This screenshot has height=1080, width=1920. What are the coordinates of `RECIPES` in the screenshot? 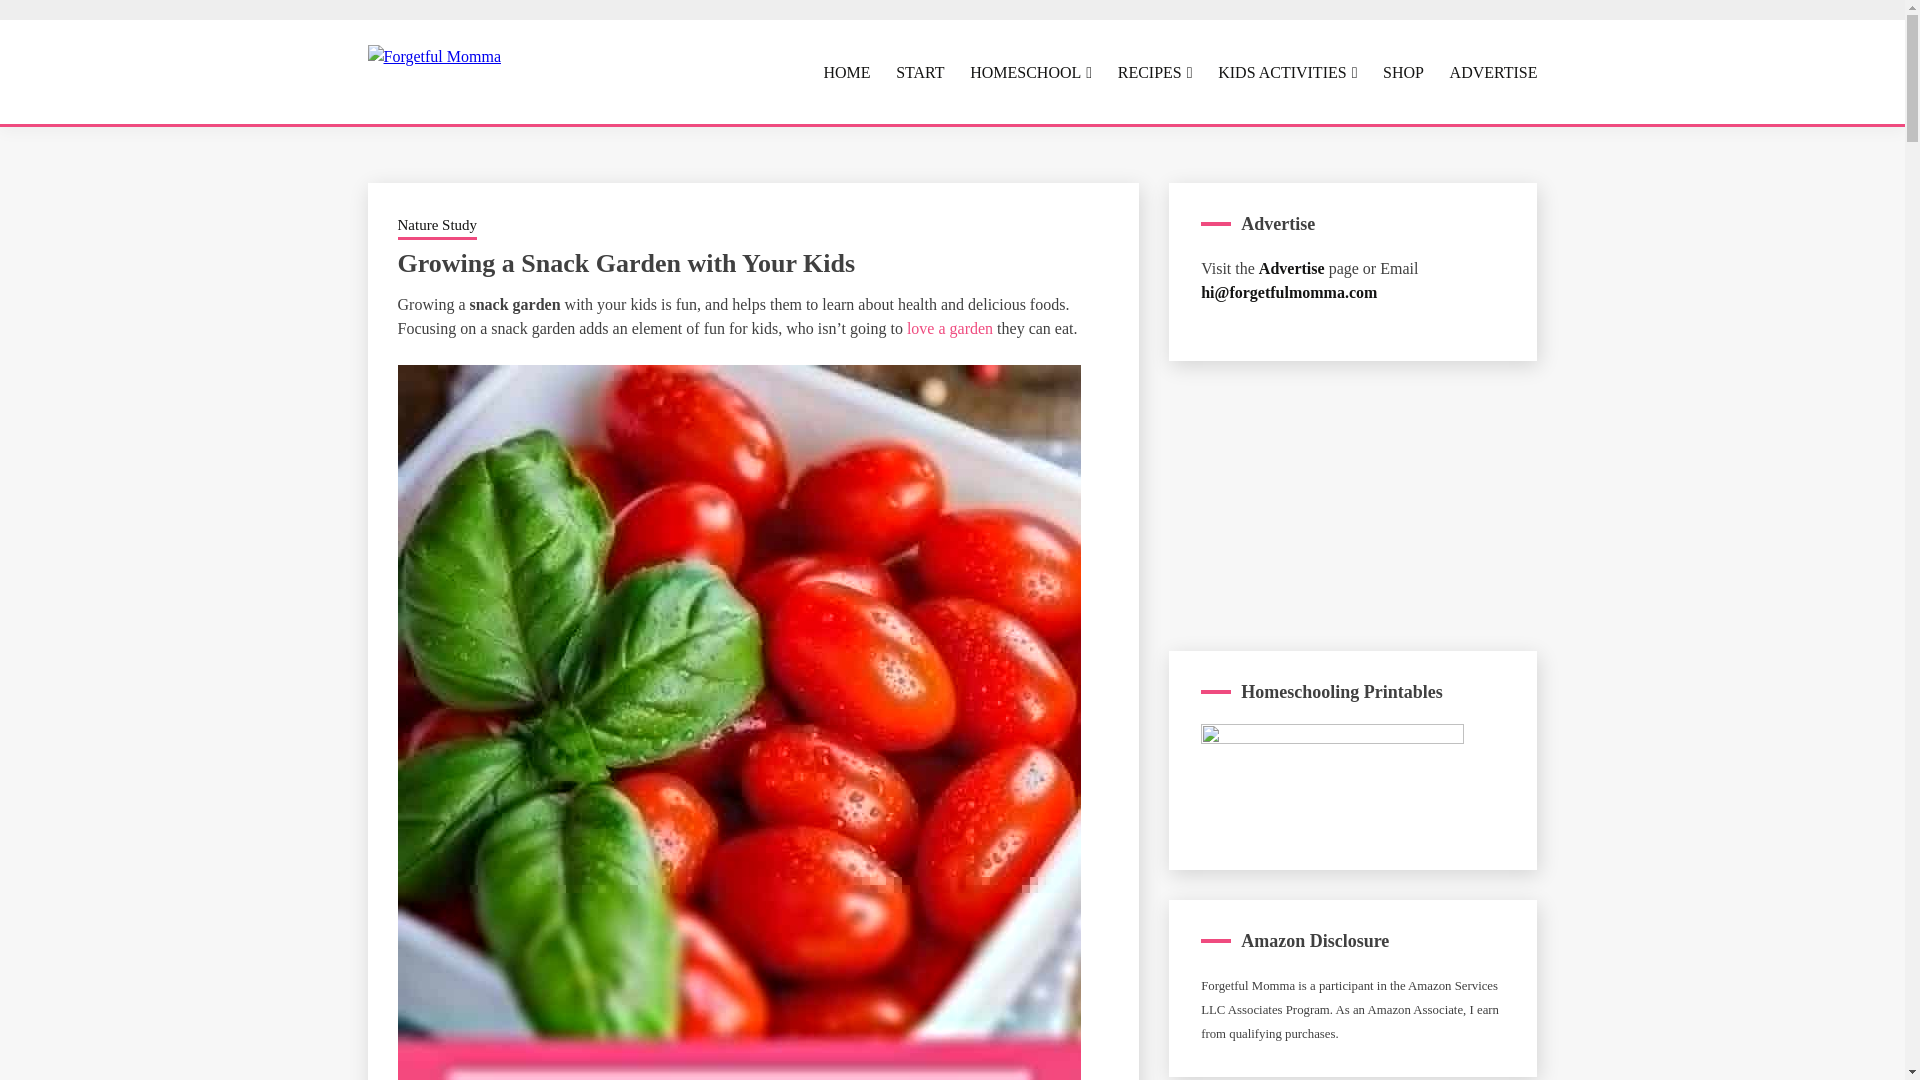 It's located at (1154, 72).